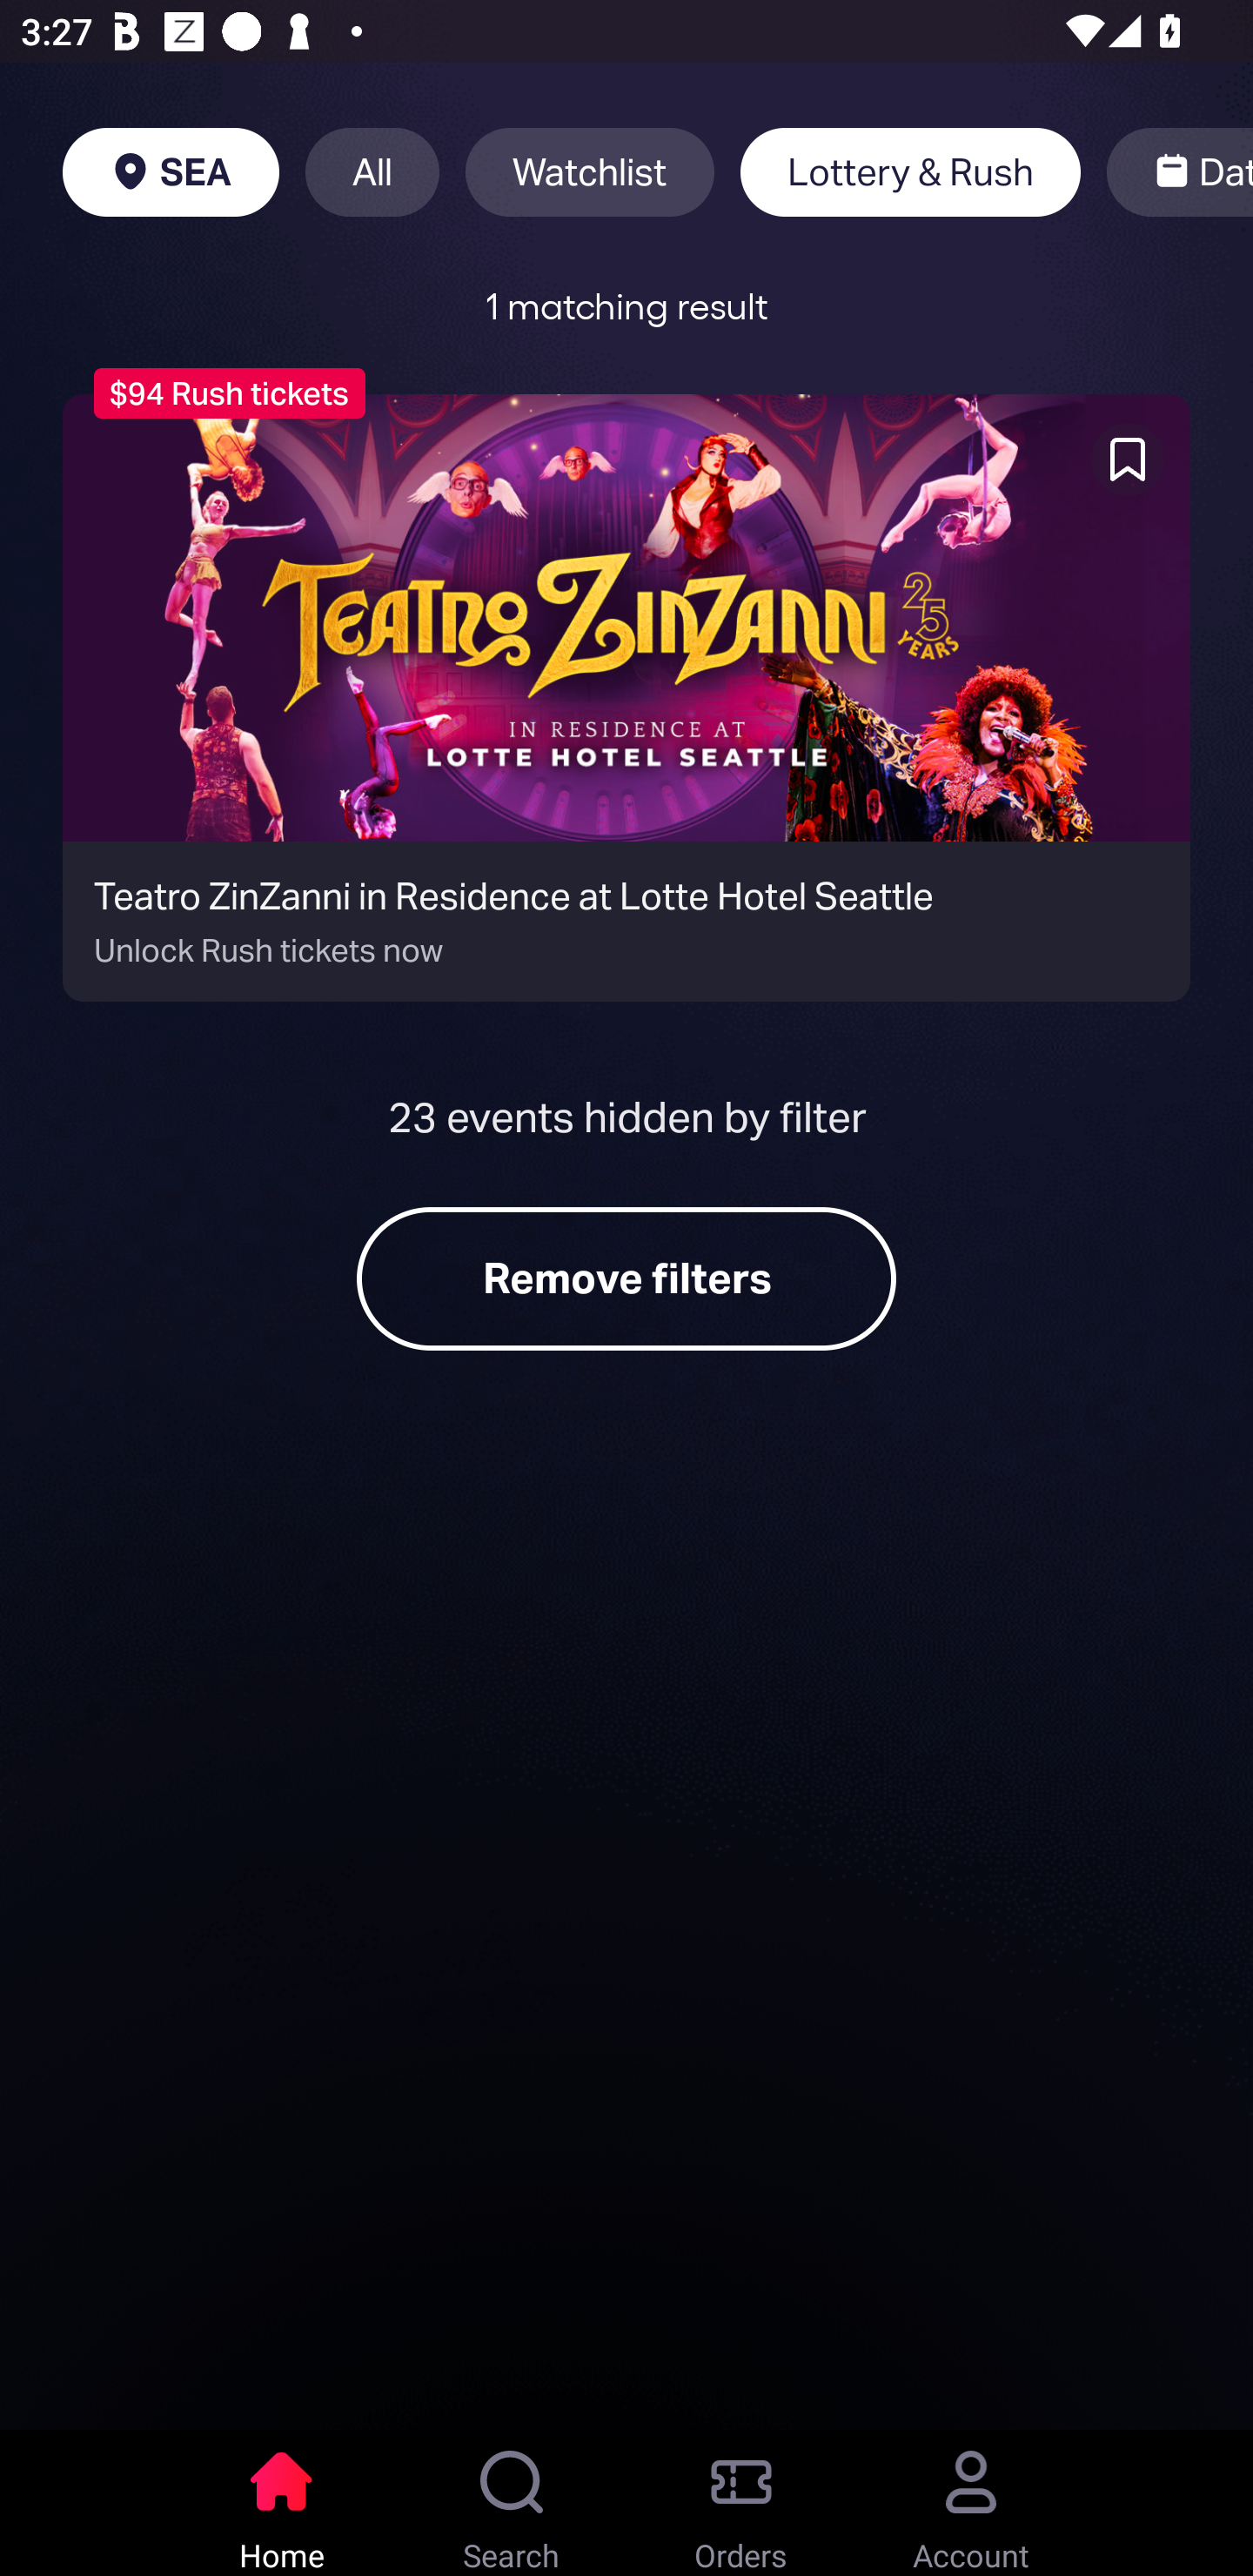  Describe the element at coordinates (971, 2503) in the screenshot. I see `Account` at that location.